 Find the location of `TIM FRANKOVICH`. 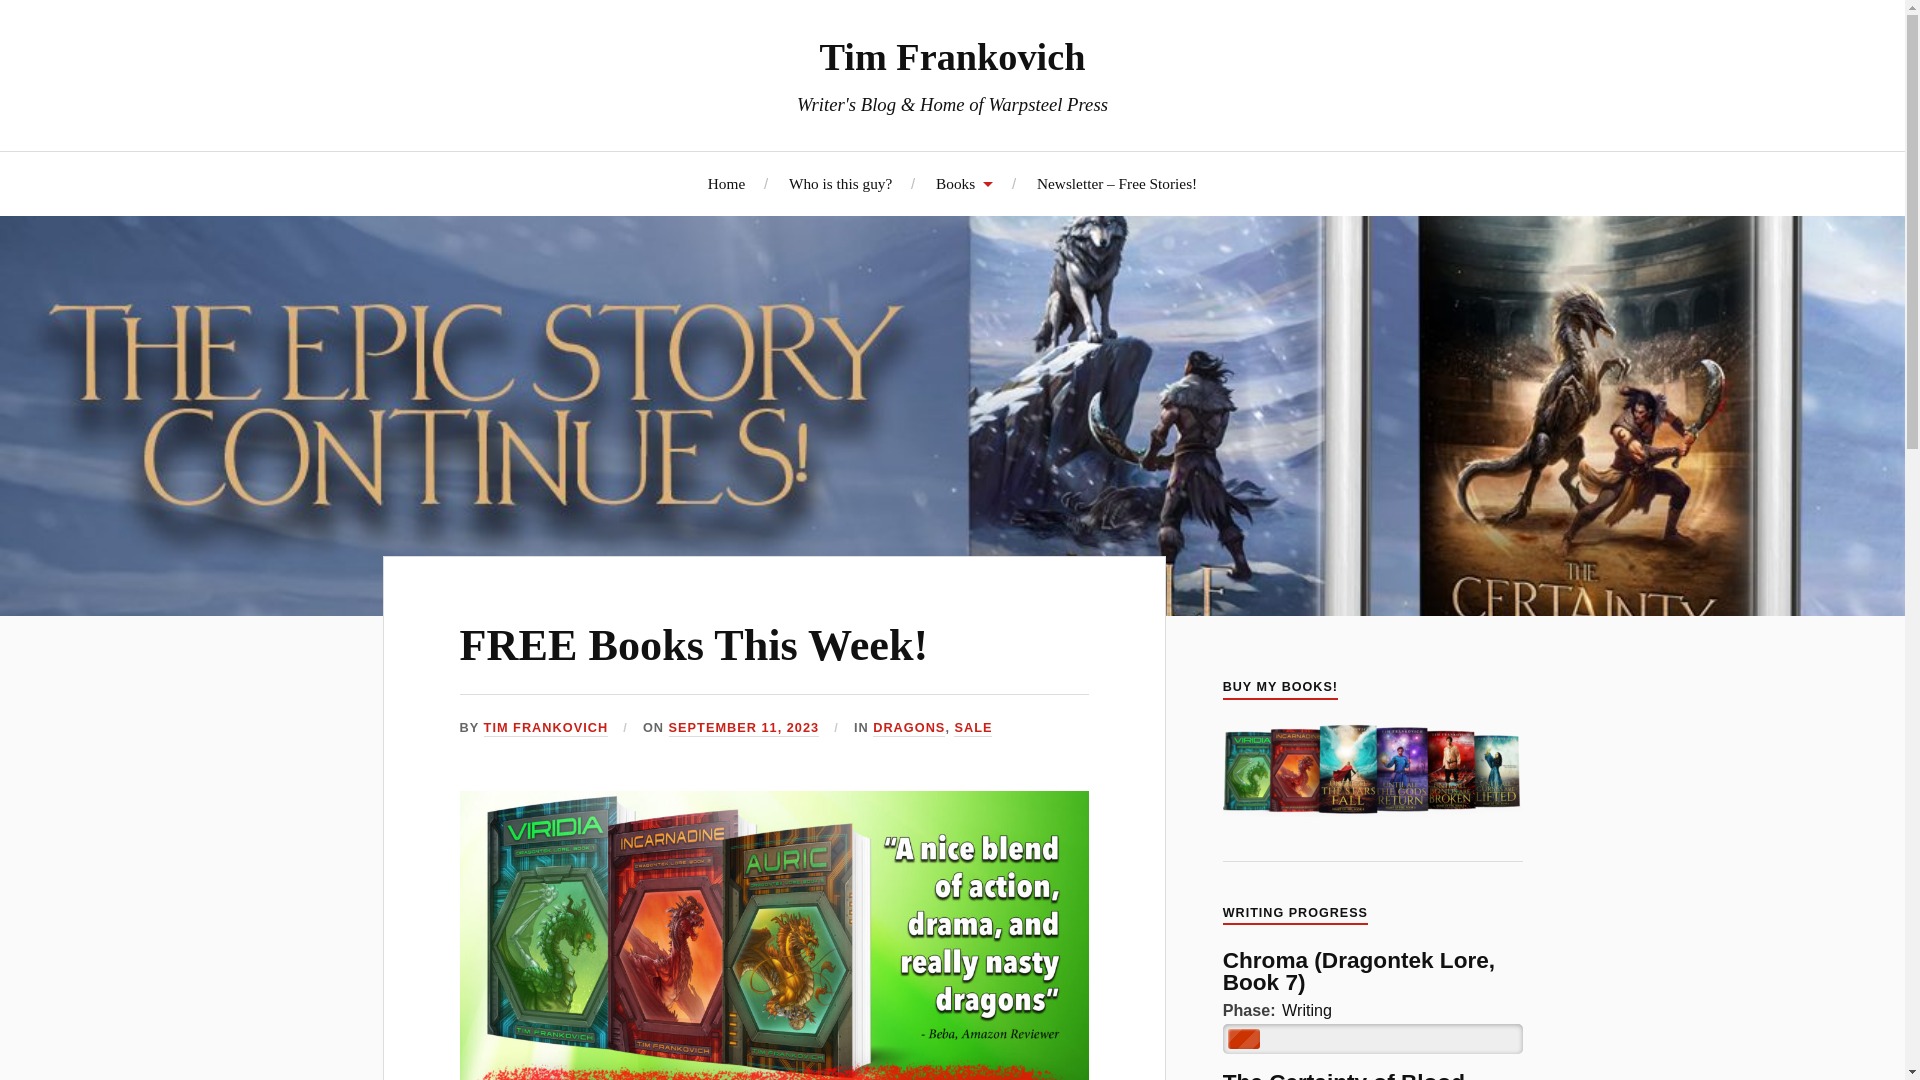

TIM FRANKOVICH is located at coordinates (546, 728).